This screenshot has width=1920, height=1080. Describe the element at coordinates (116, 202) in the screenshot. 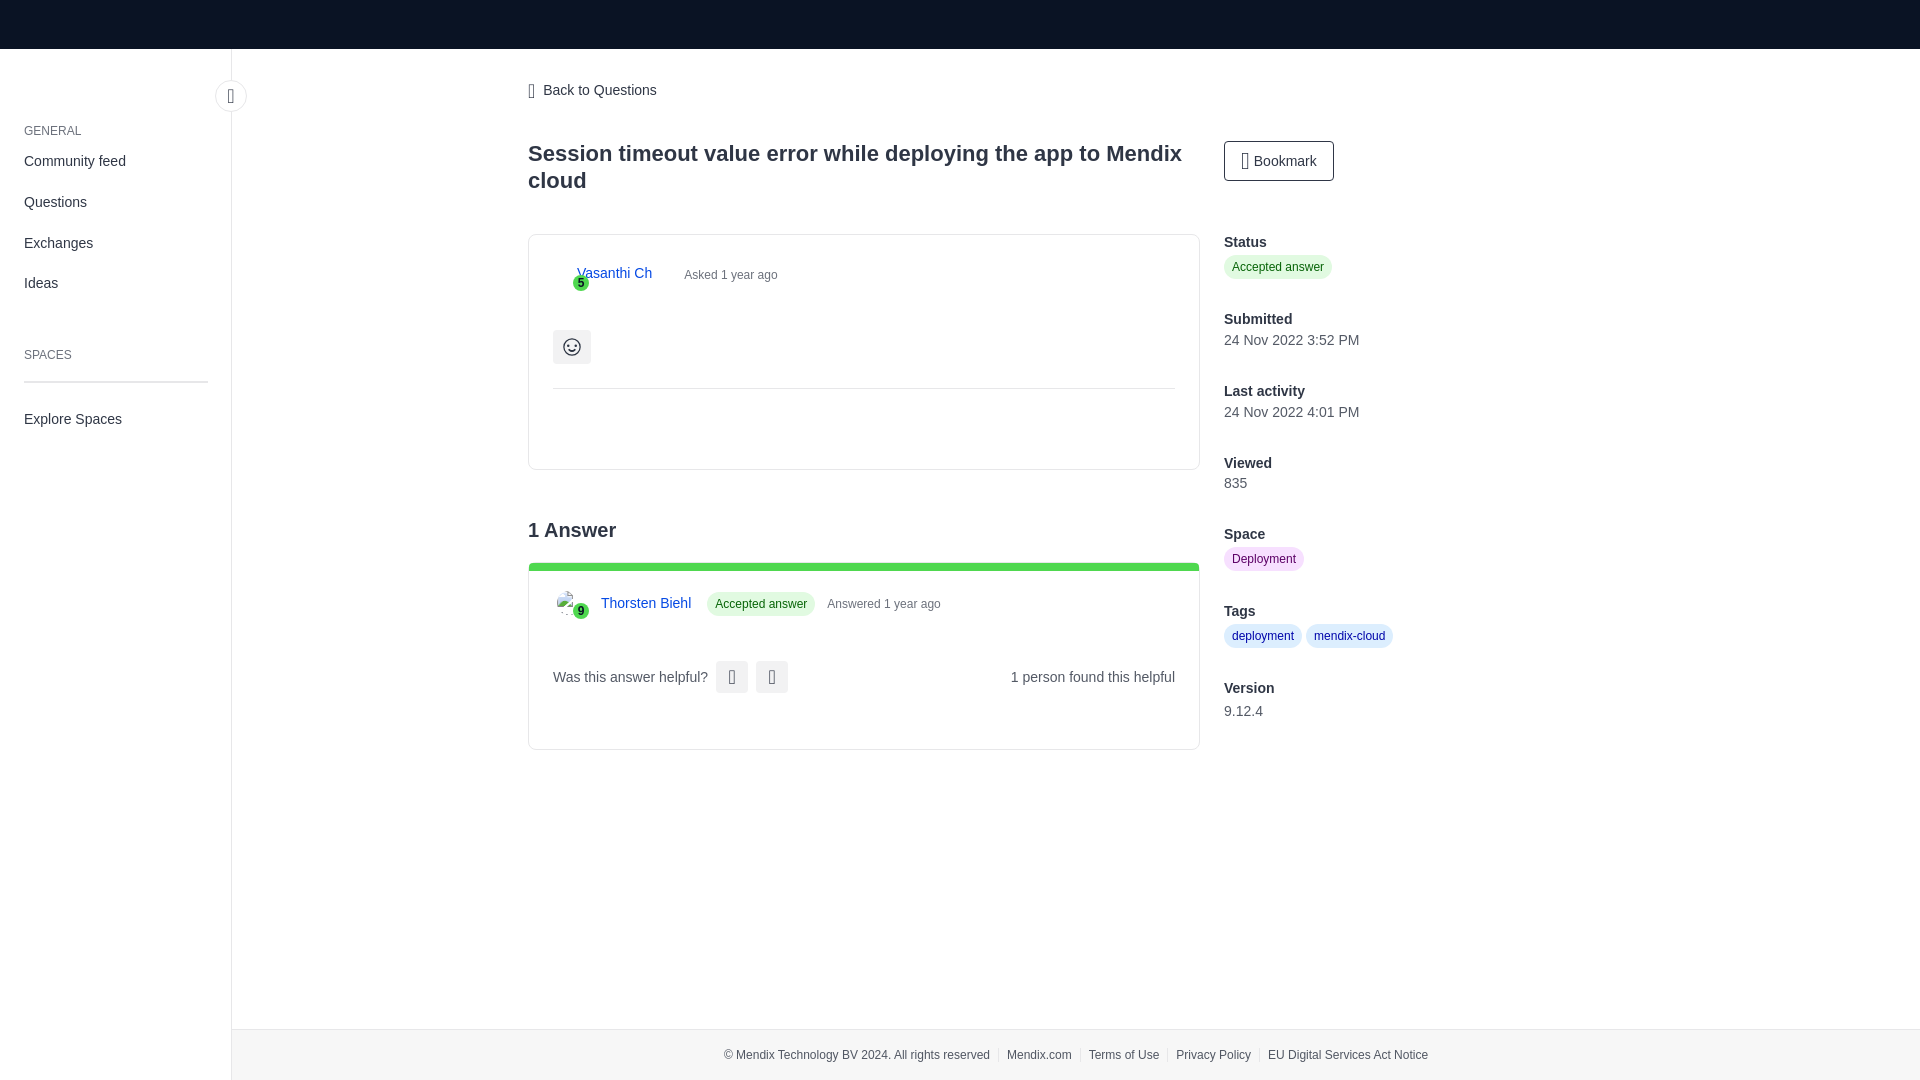

I see `Questions` at that location.